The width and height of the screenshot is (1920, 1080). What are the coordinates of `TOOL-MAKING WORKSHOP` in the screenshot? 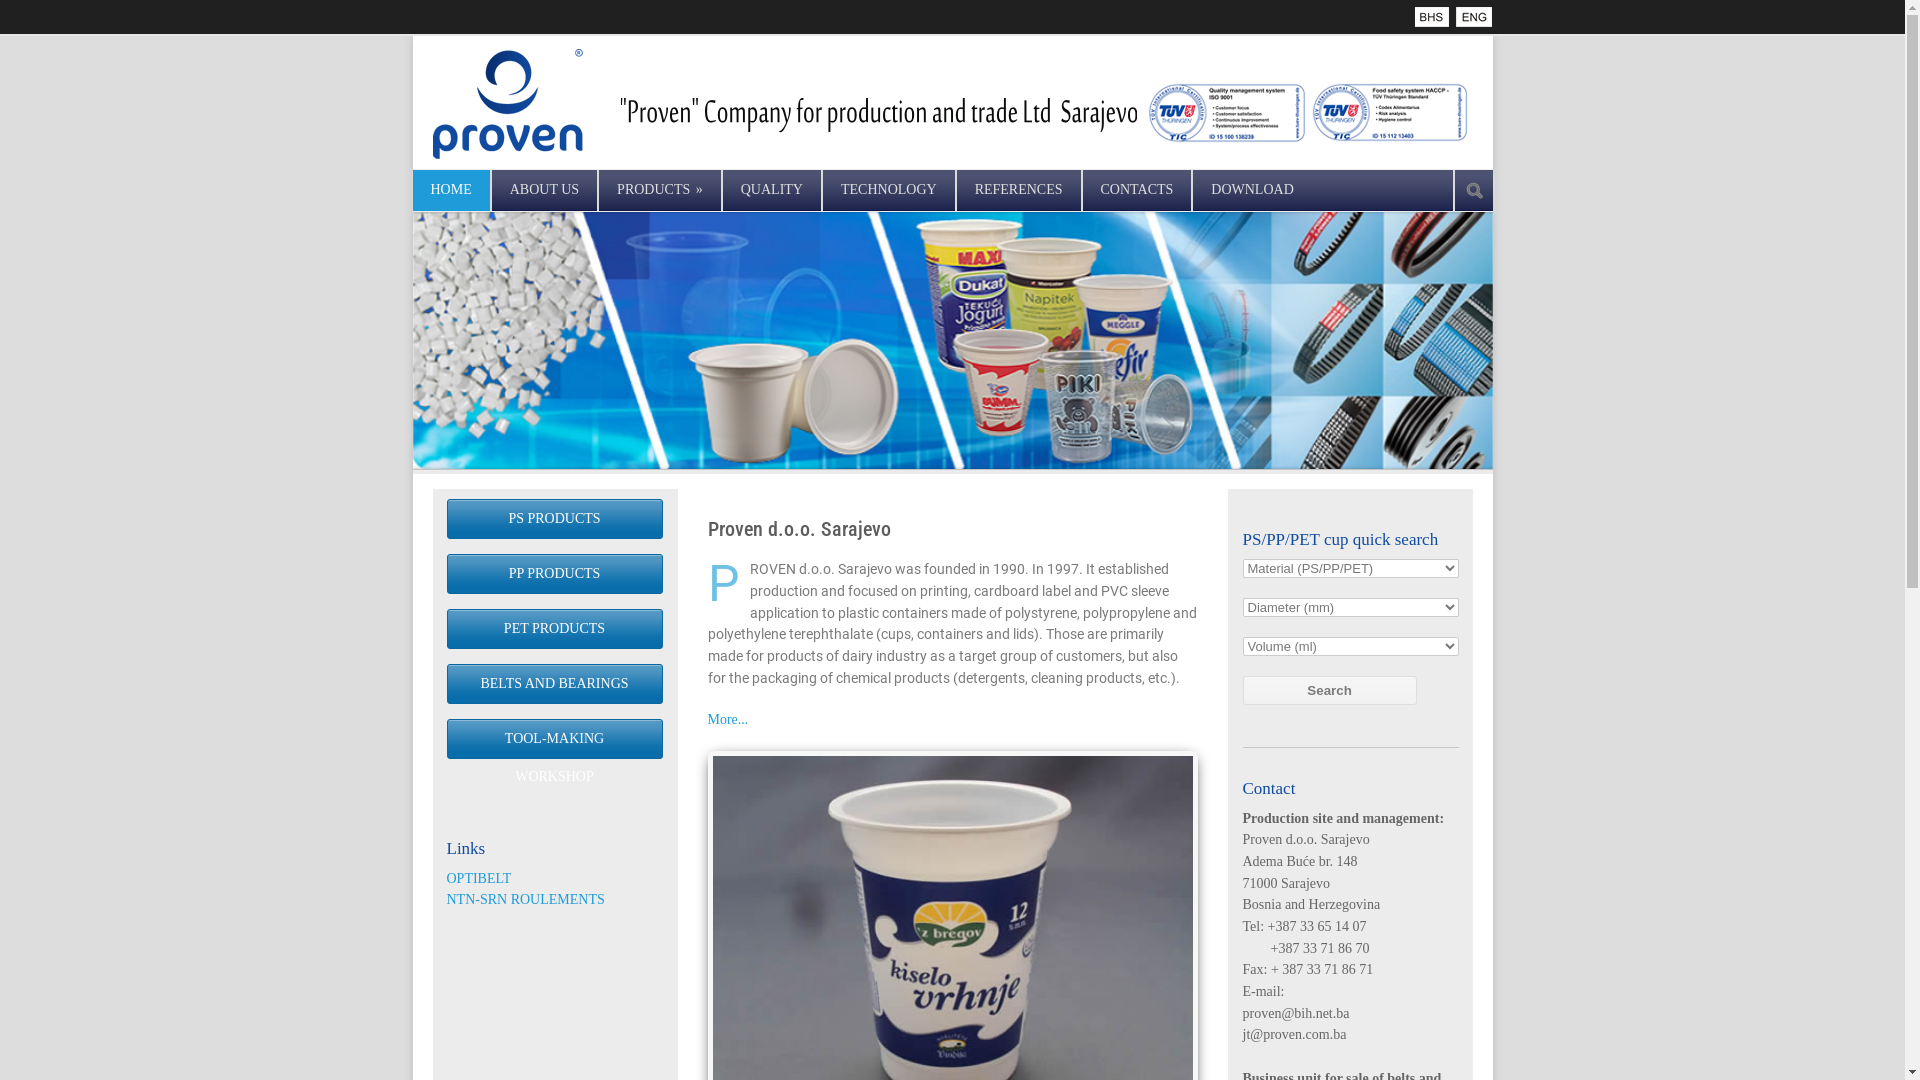 It's located at (554, 738).